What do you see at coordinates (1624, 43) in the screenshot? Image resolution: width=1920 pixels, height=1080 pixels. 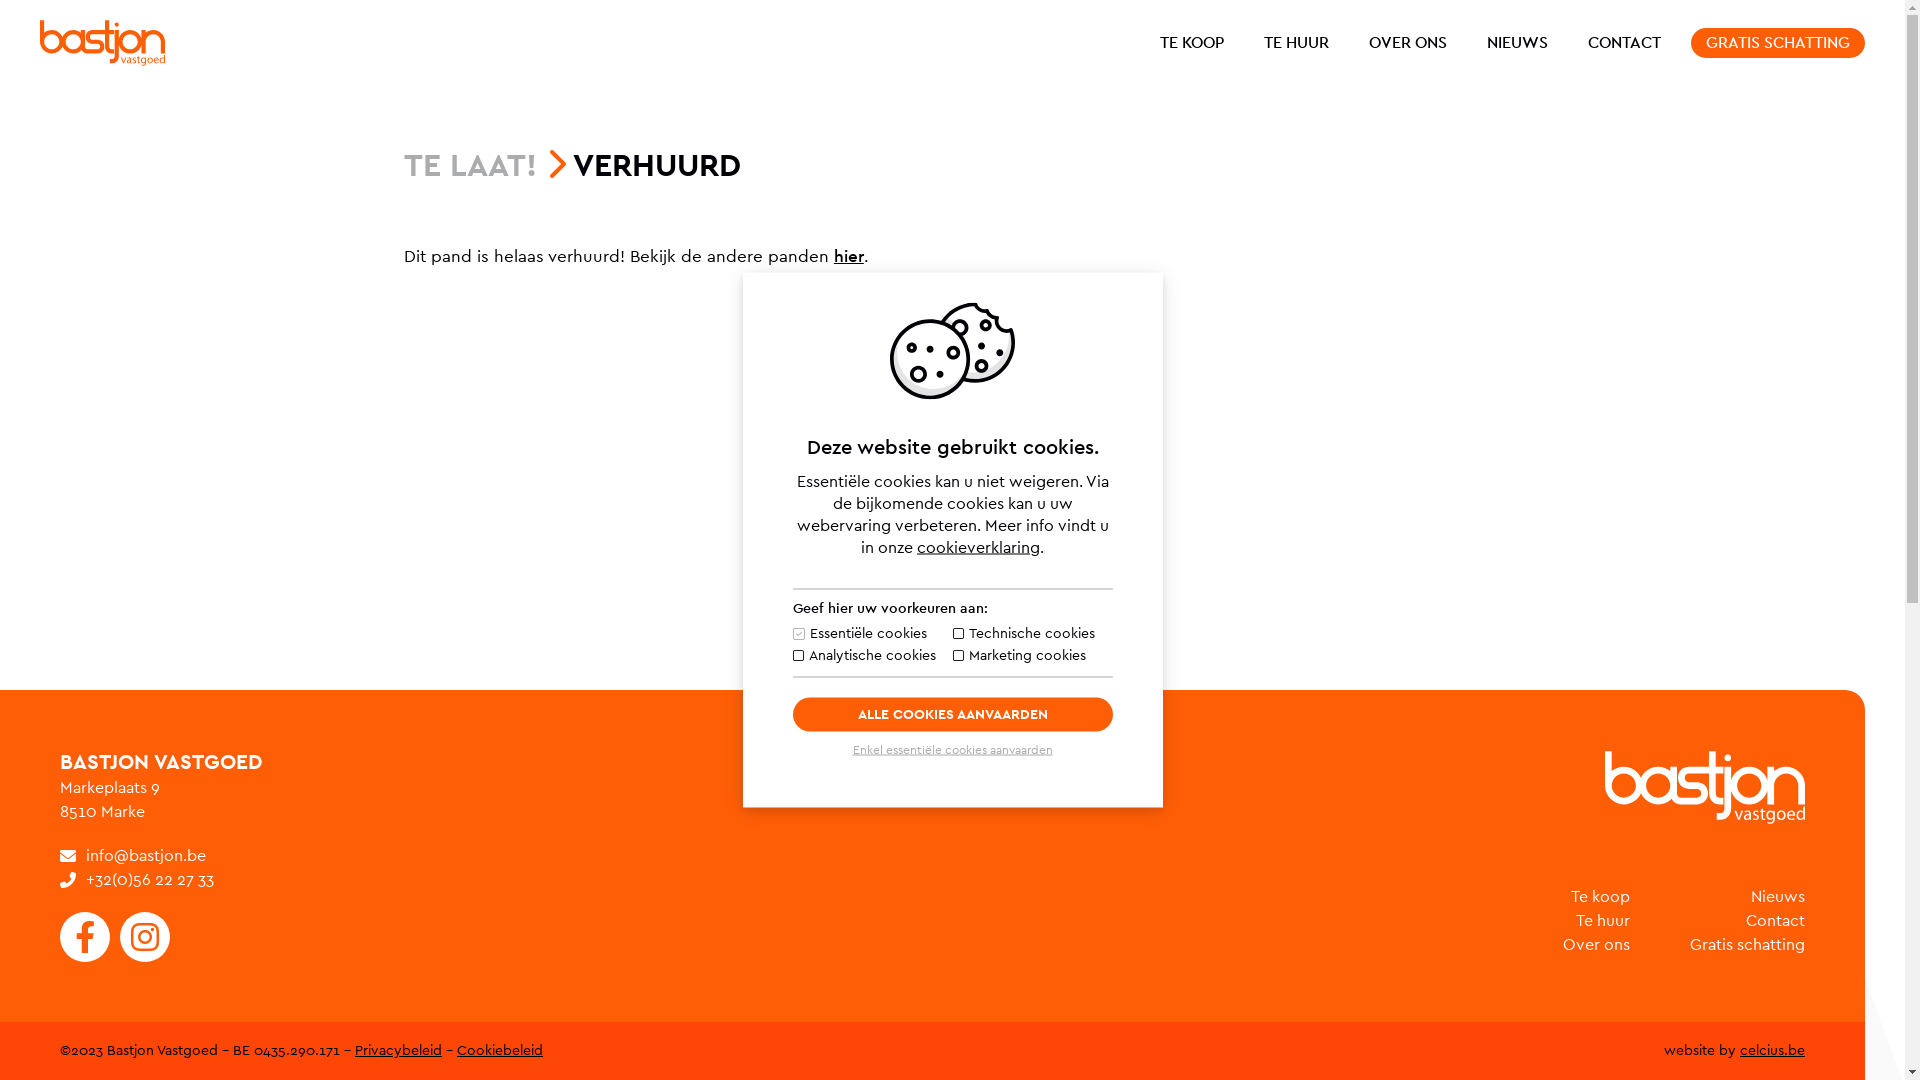 I see `CONTACT` at bounding box center [1624, 43].